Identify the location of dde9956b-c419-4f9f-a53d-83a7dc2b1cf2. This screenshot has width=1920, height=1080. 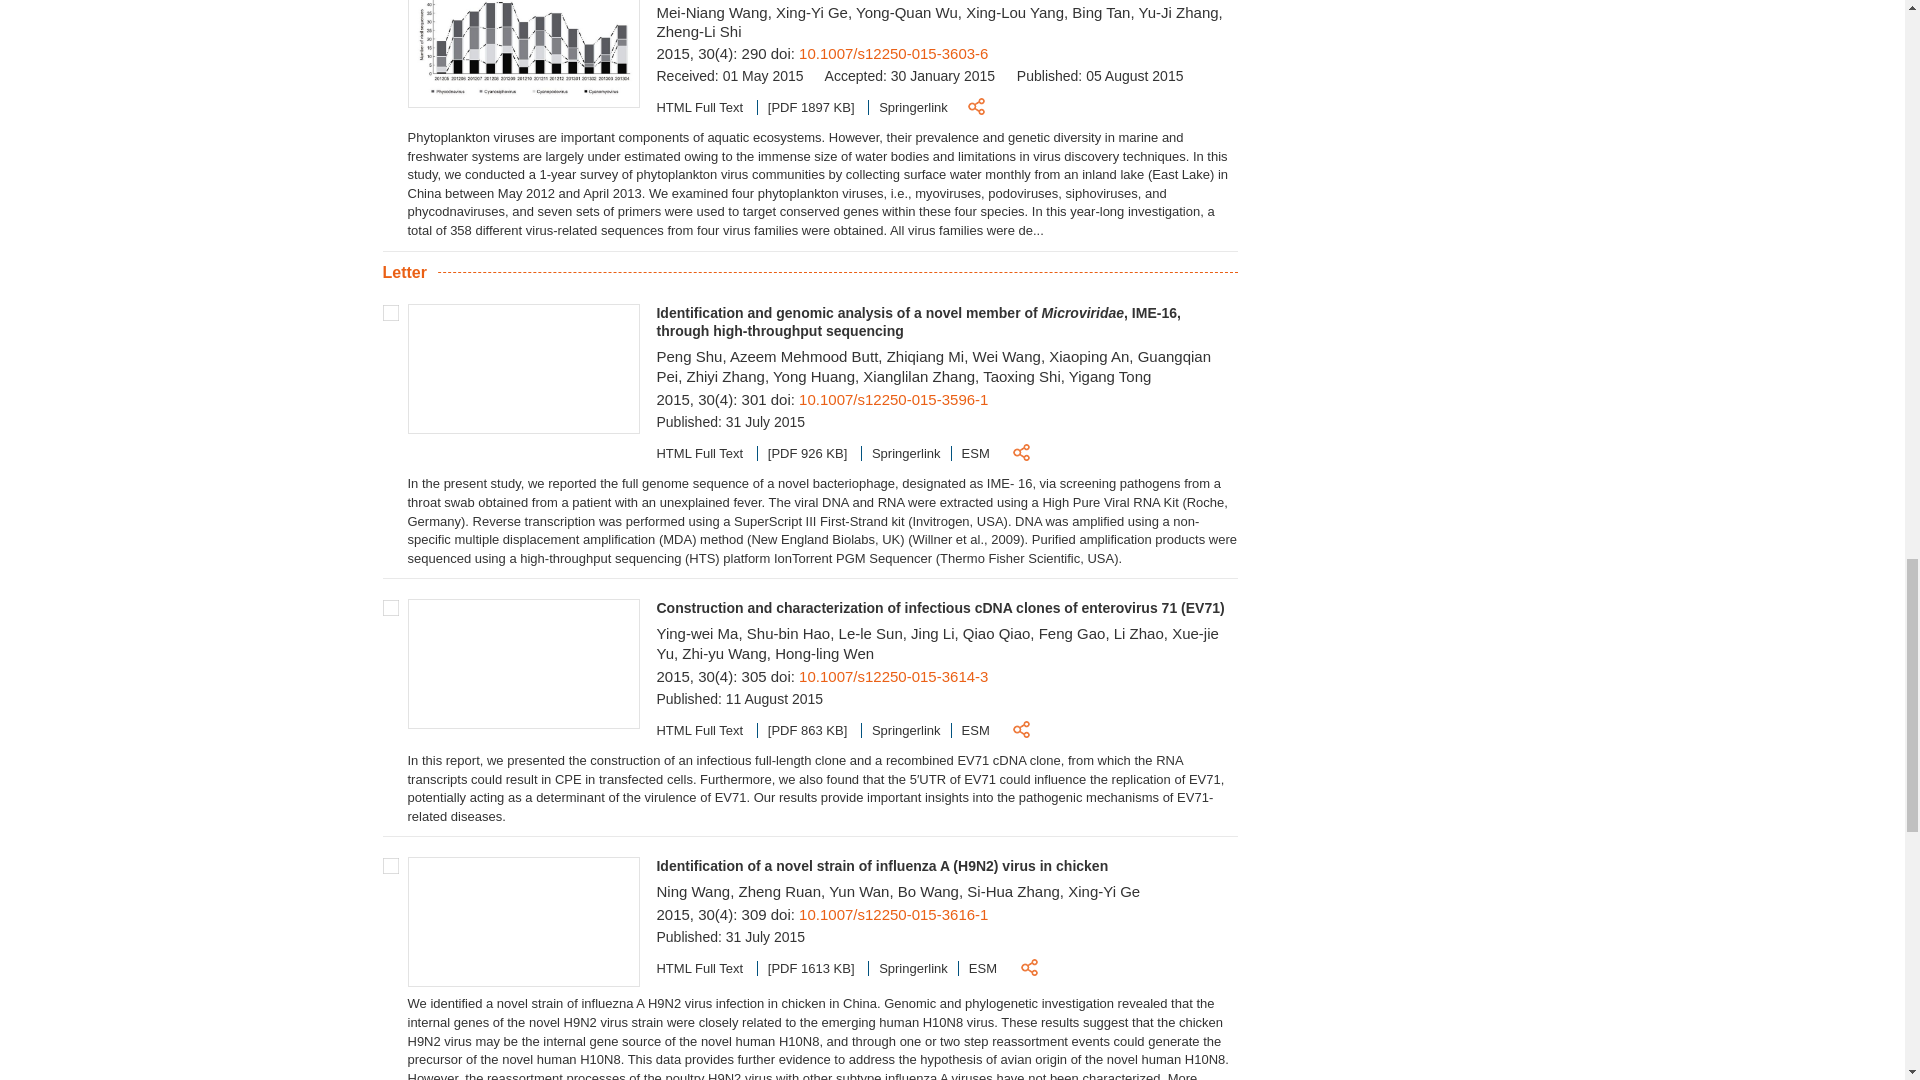
(390, 608).